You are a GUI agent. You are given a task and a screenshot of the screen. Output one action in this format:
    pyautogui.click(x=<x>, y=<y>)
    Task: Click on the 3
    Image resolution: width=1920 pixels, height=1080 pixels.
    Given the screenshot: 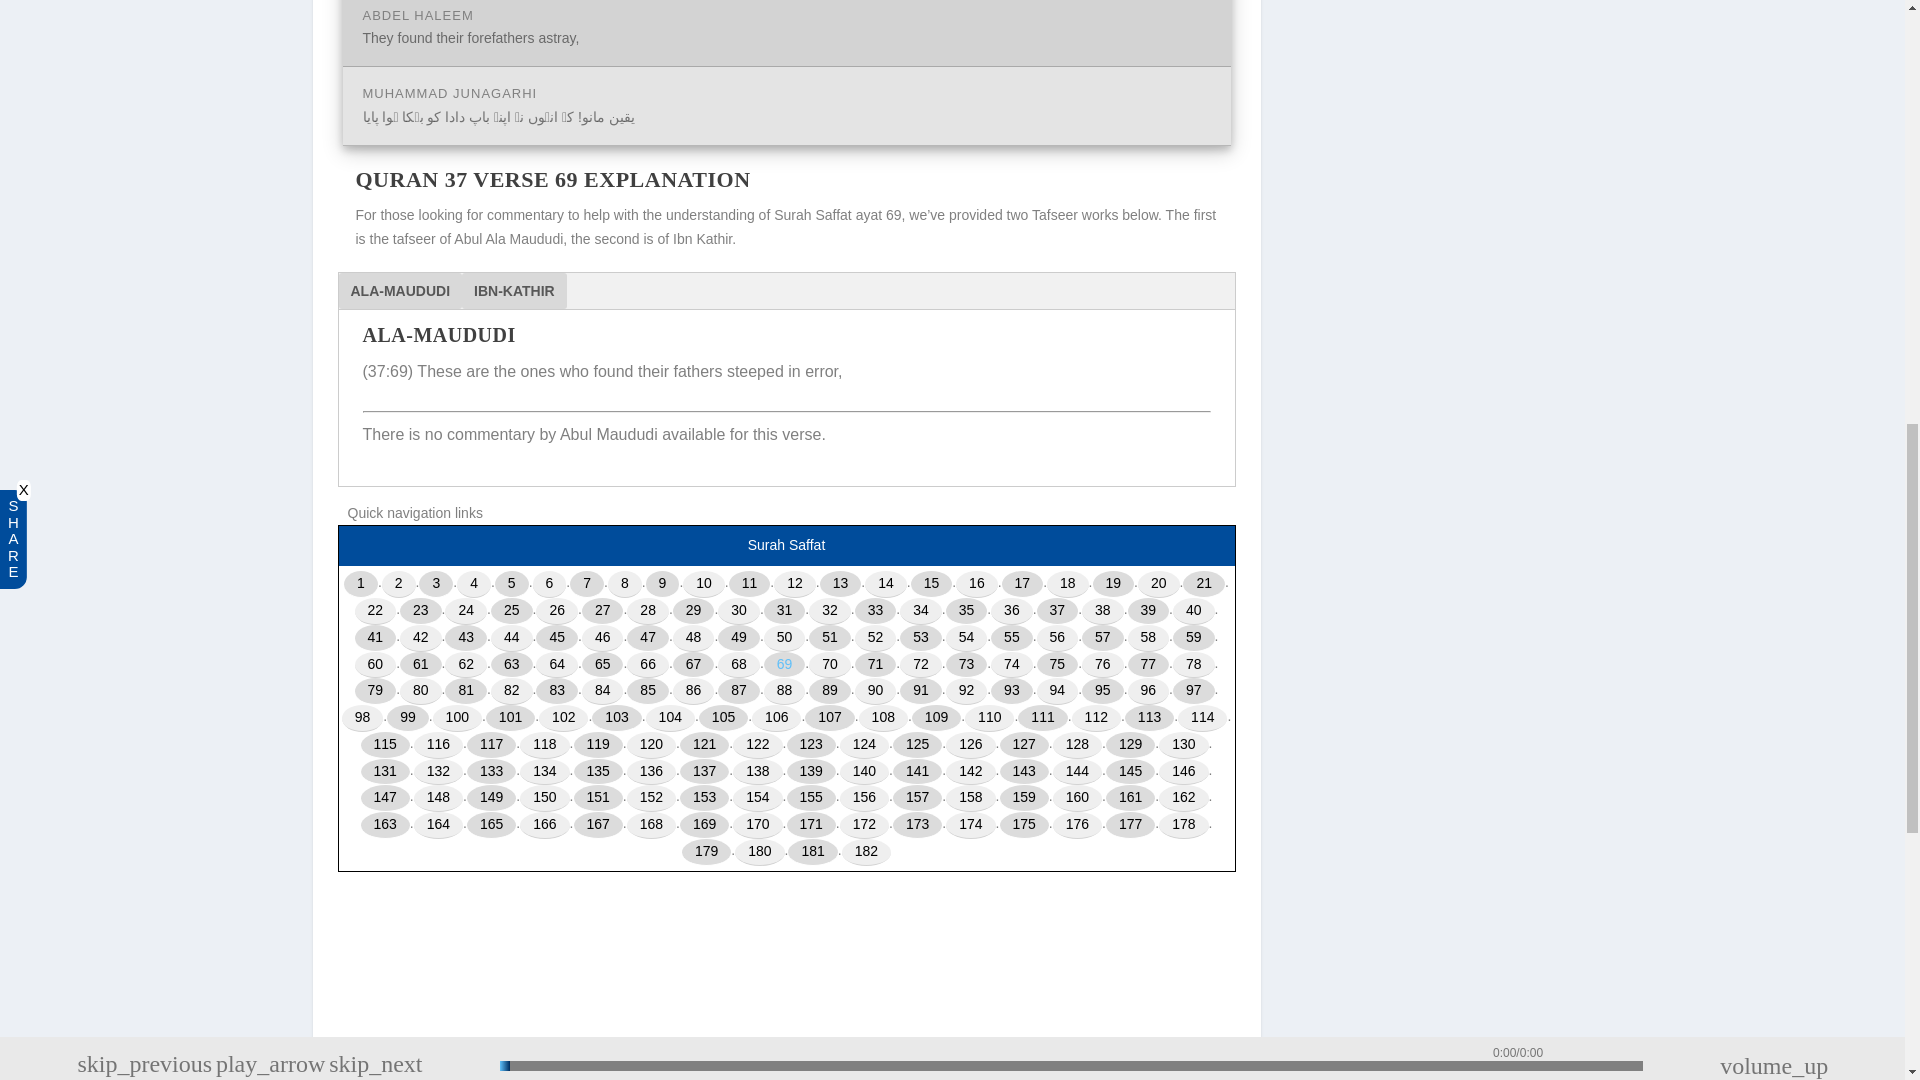 What is the action you would take?
    pyautogui.click(x=436, y=584)
    